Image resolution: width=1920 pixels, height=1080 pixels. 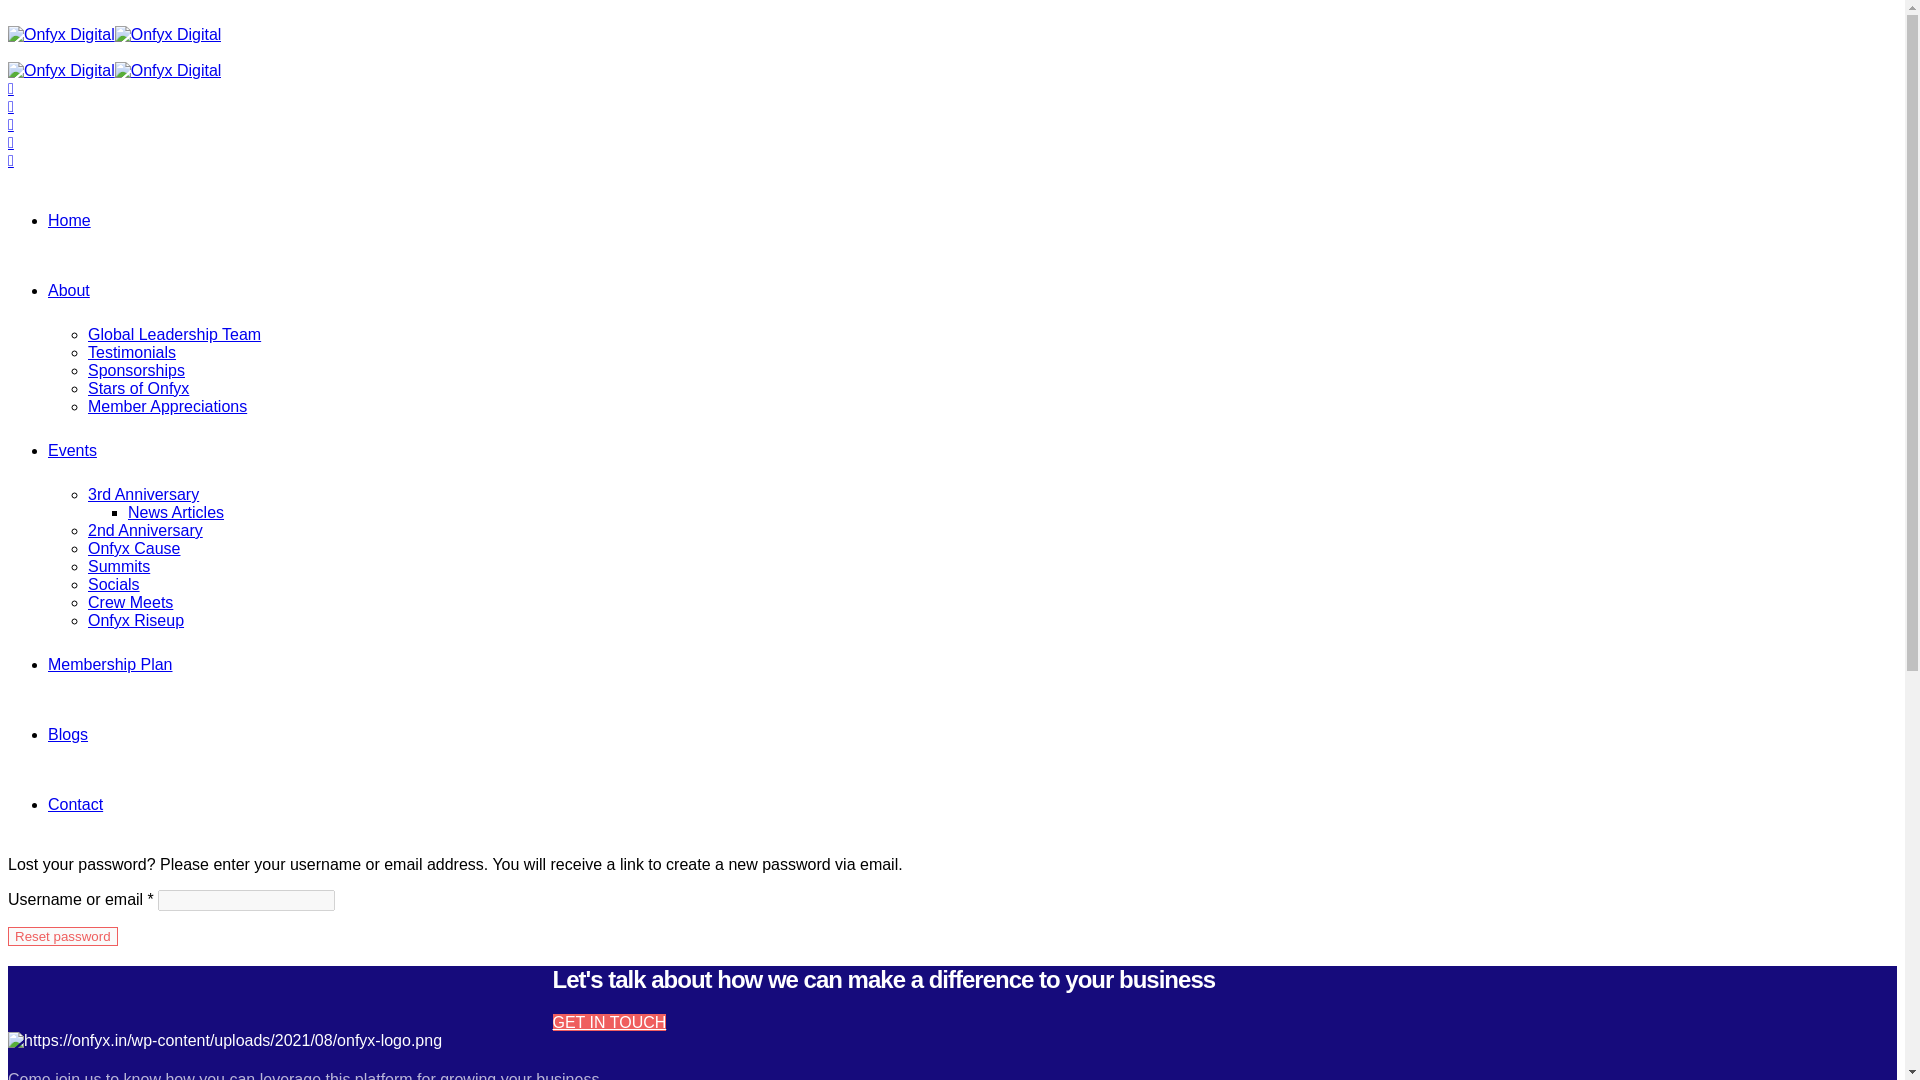 I want to click on Membership Plan, so click(x=110, y=664).